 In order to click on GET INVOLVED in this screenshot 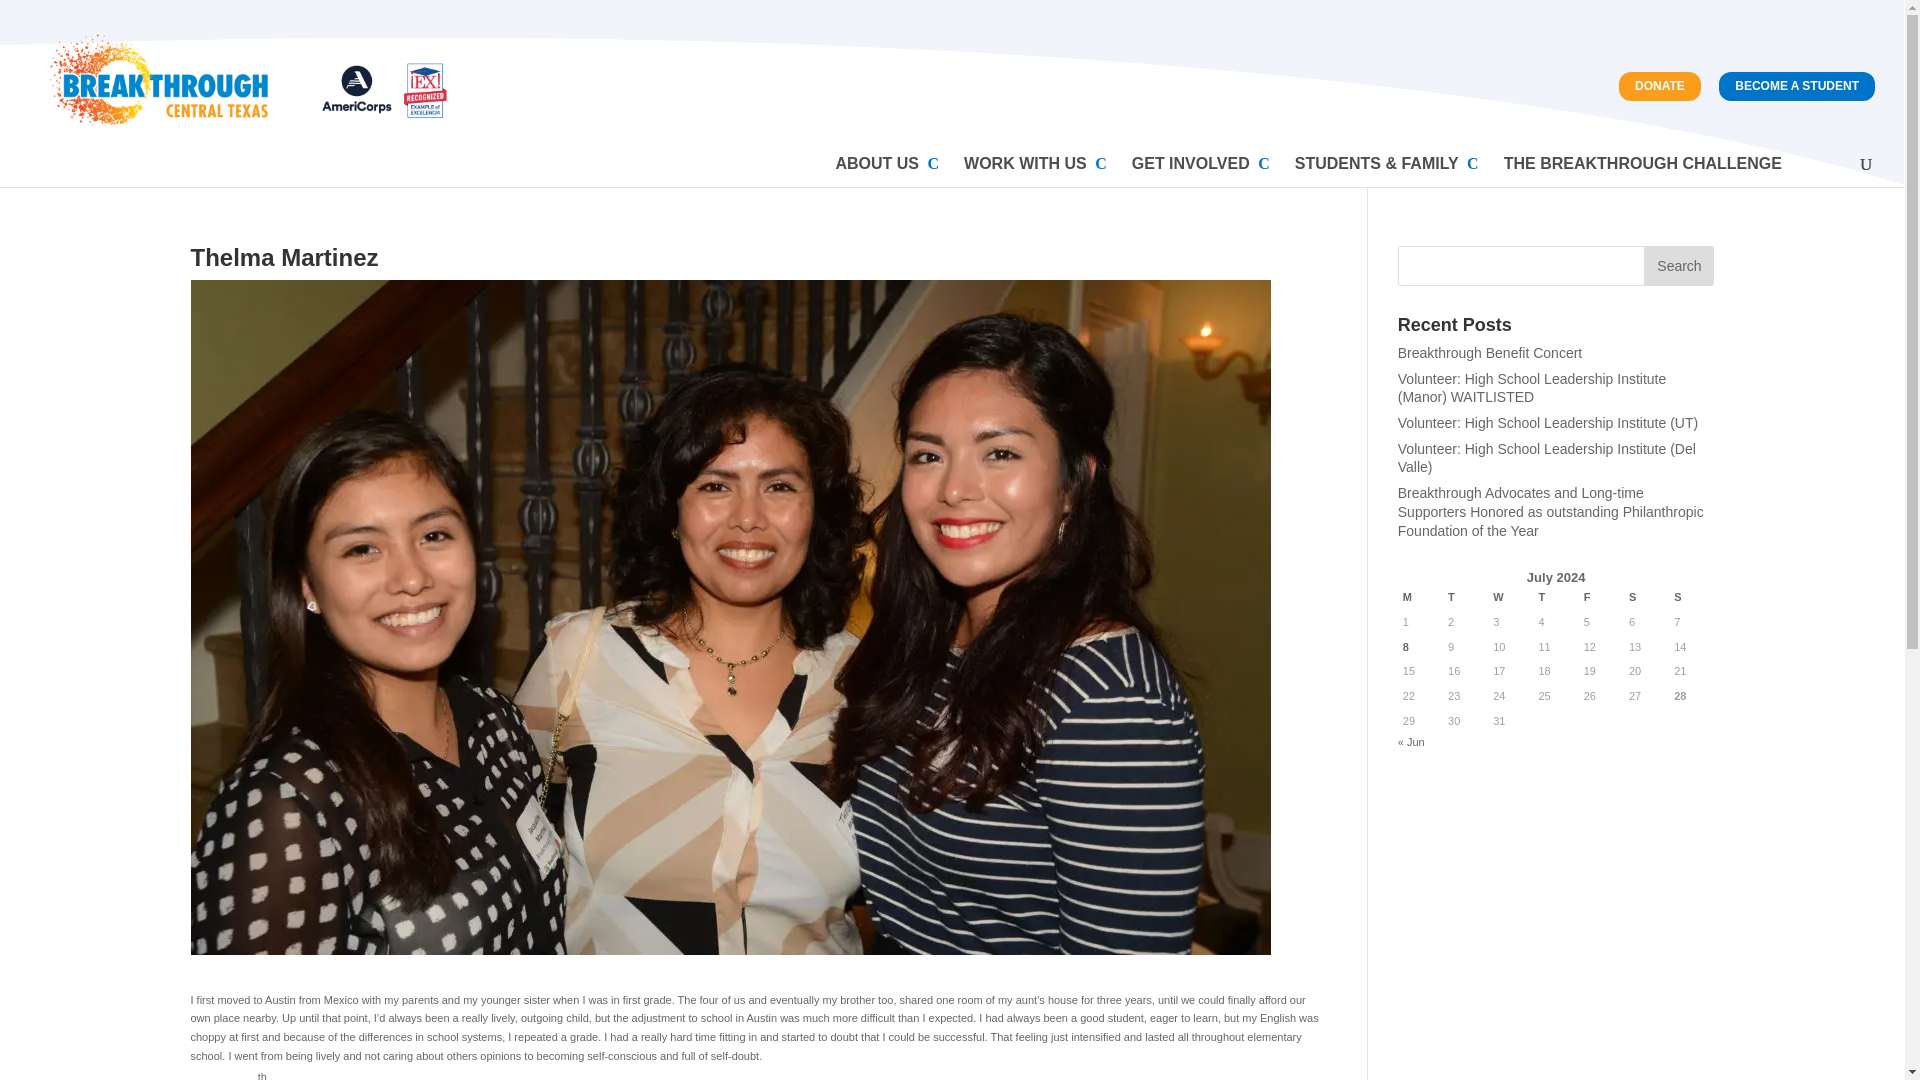, I will do `click(1200, 171)`.